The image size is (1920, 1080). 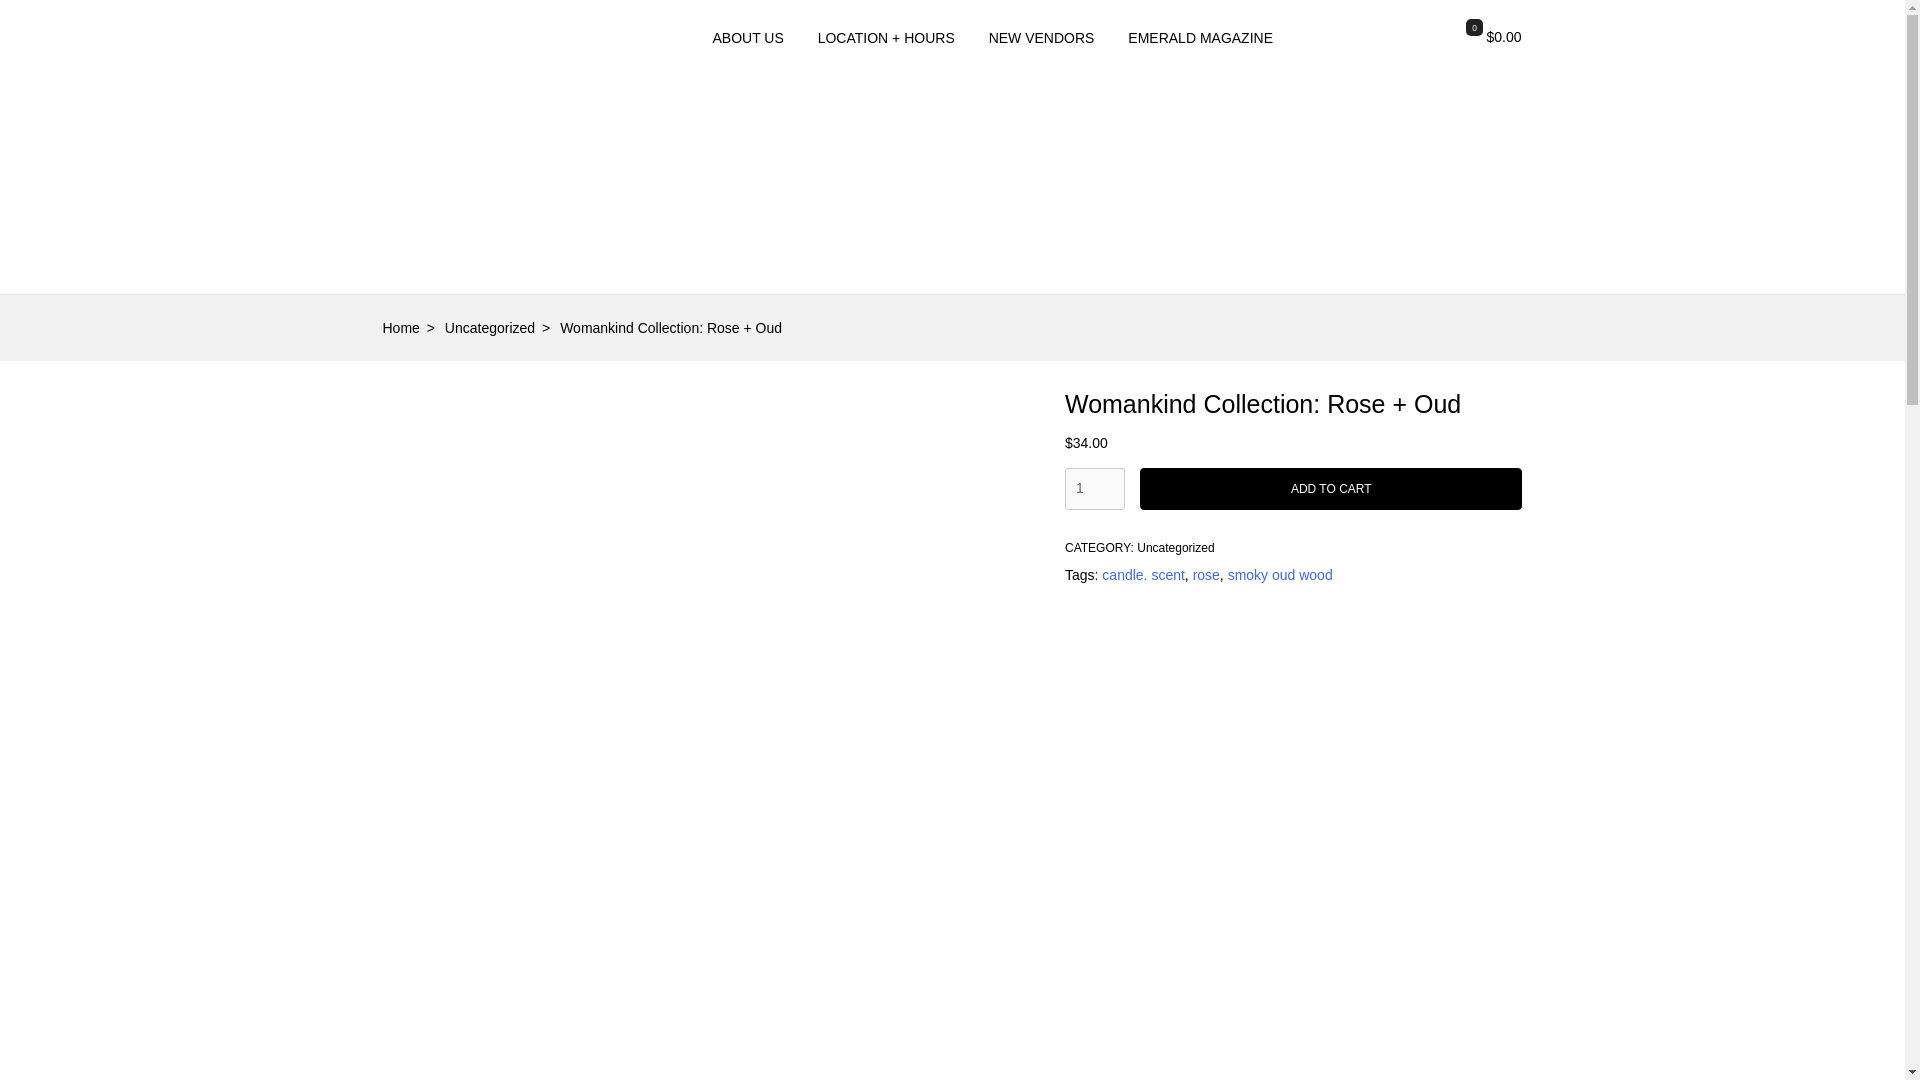 I want to click on ABOUT US, so click(x=747, y=38).